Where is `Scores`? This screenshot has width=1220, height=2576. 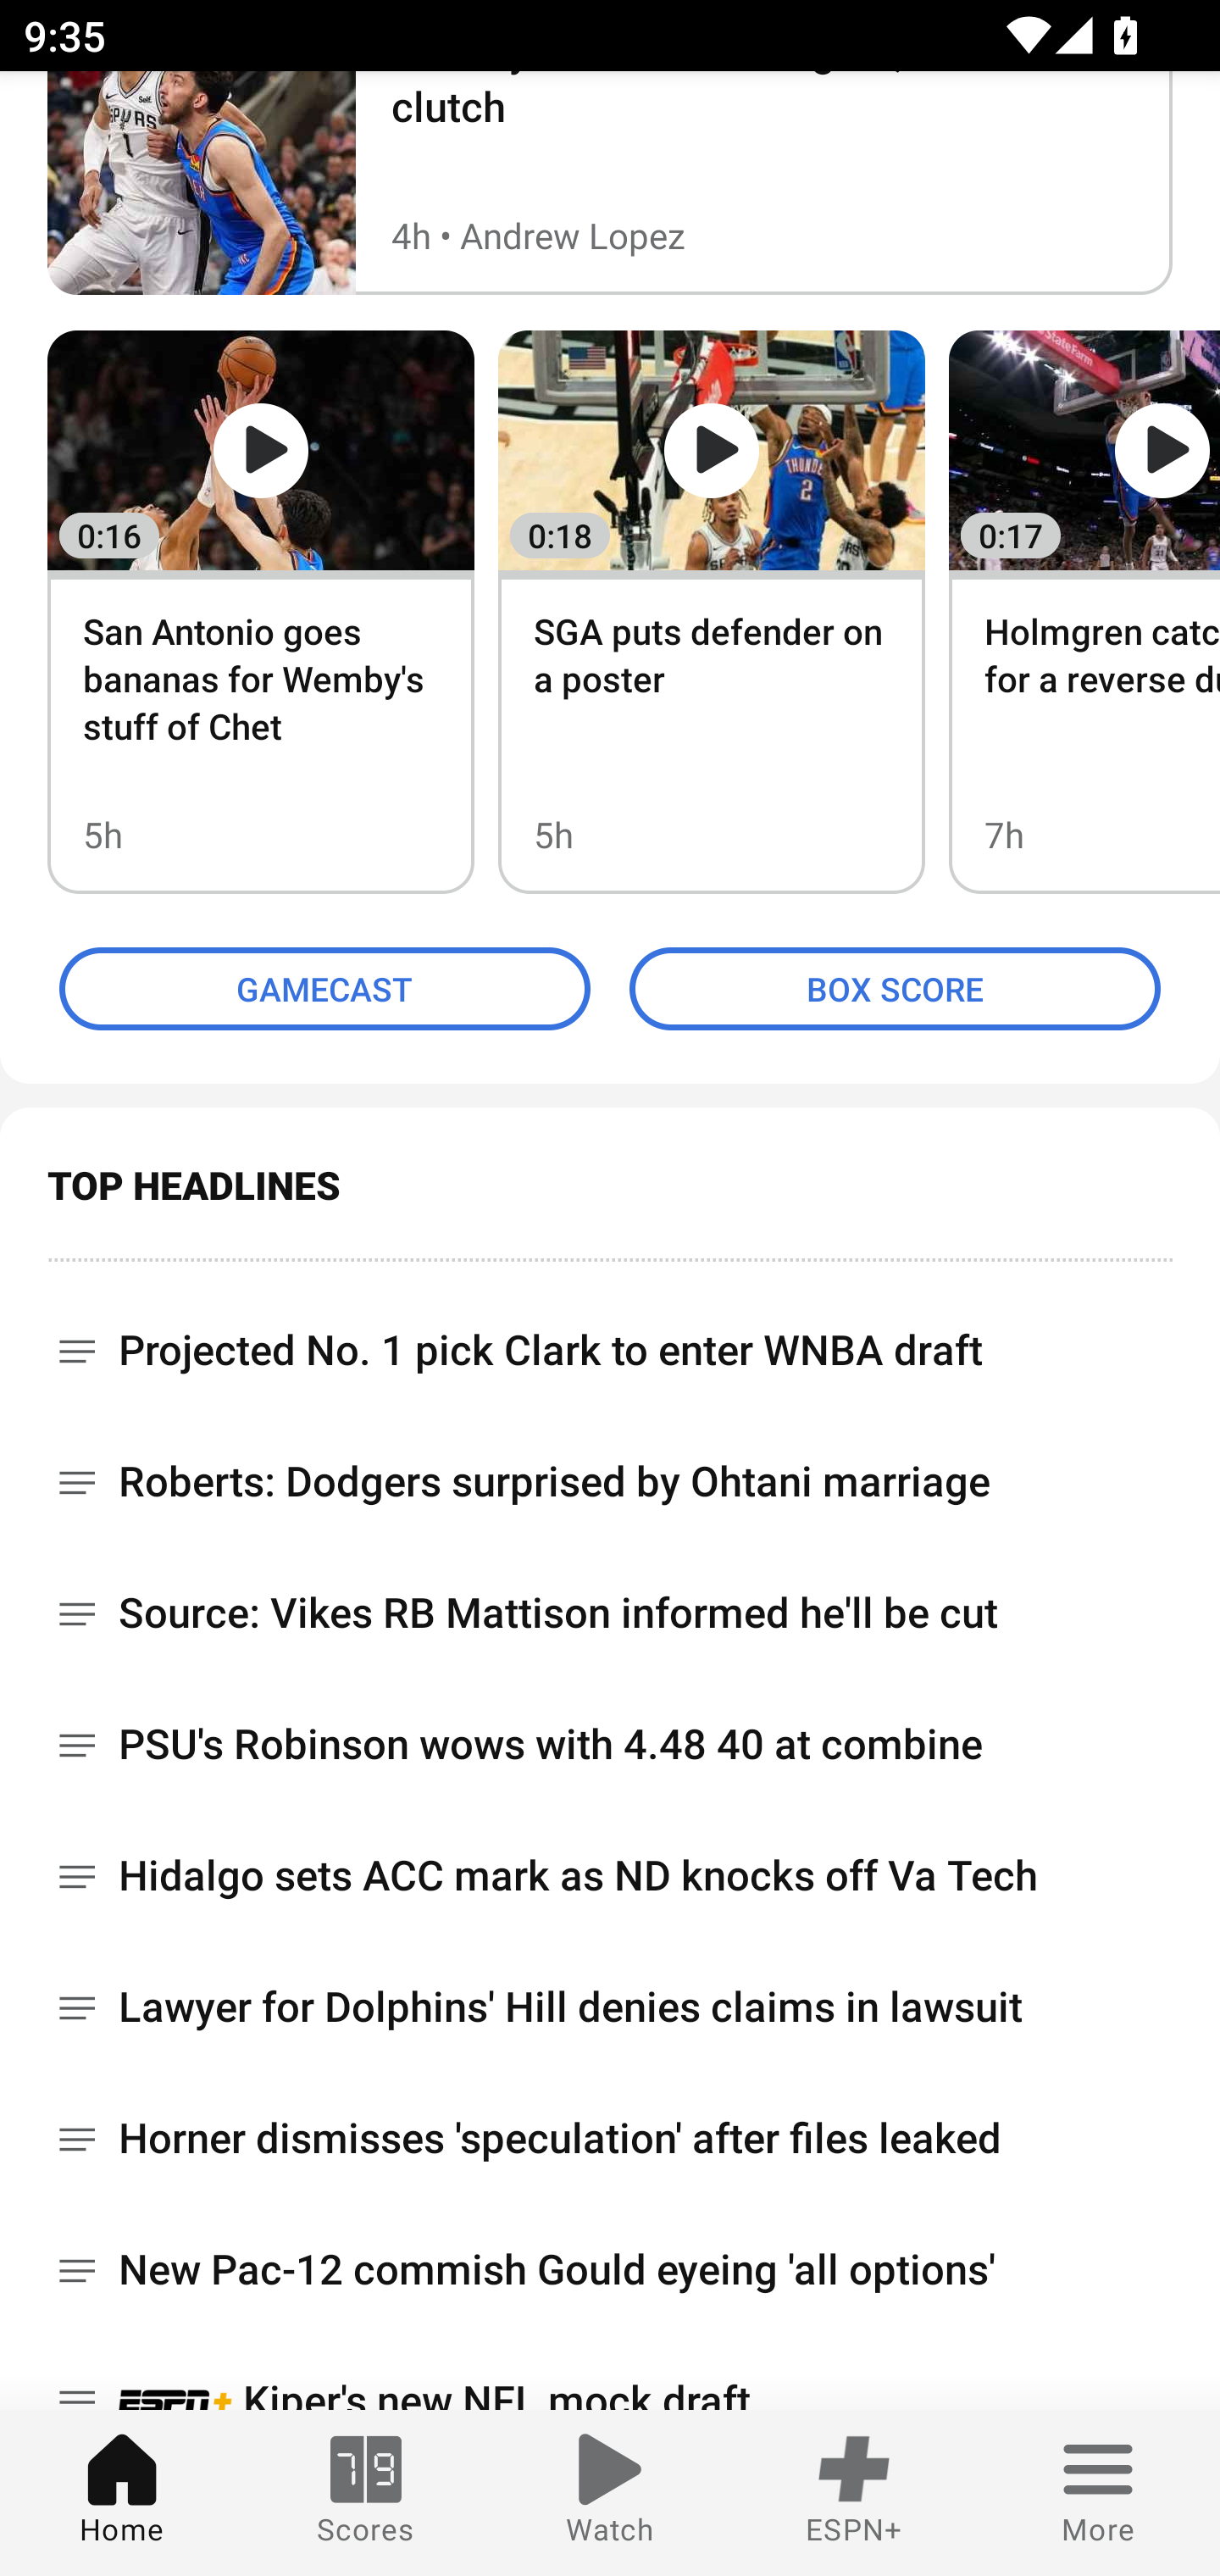
Scores is located at coordinates (366, 2493).